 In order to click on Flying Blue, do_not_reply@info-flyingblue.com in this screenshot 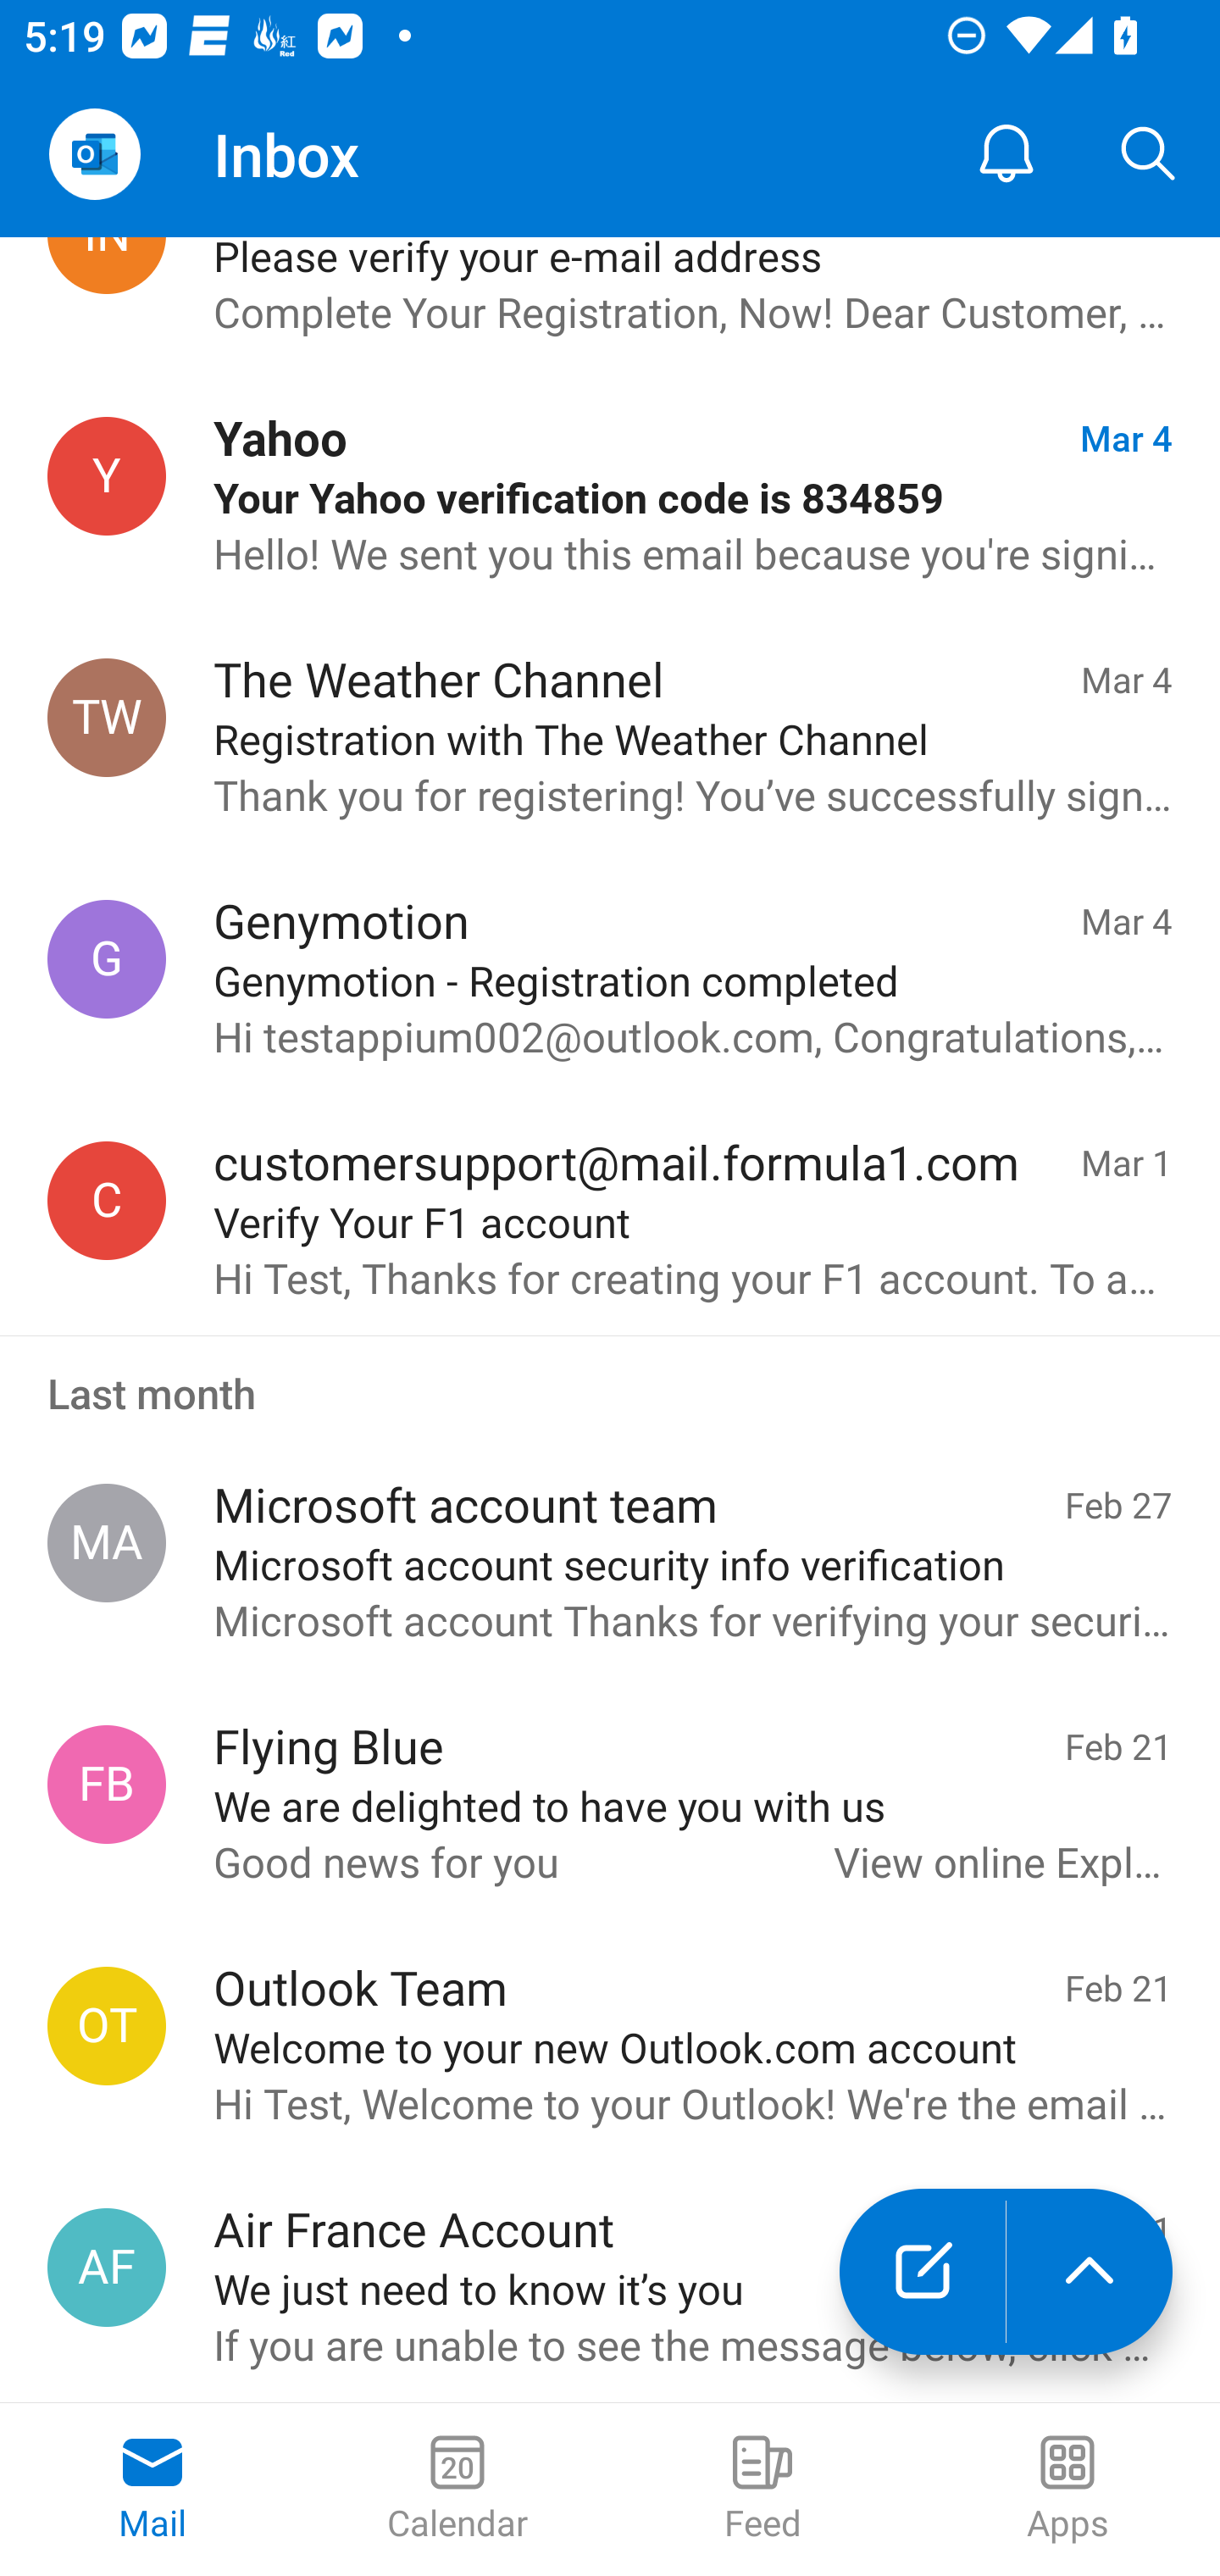, I will do `click(107, 1785)`.